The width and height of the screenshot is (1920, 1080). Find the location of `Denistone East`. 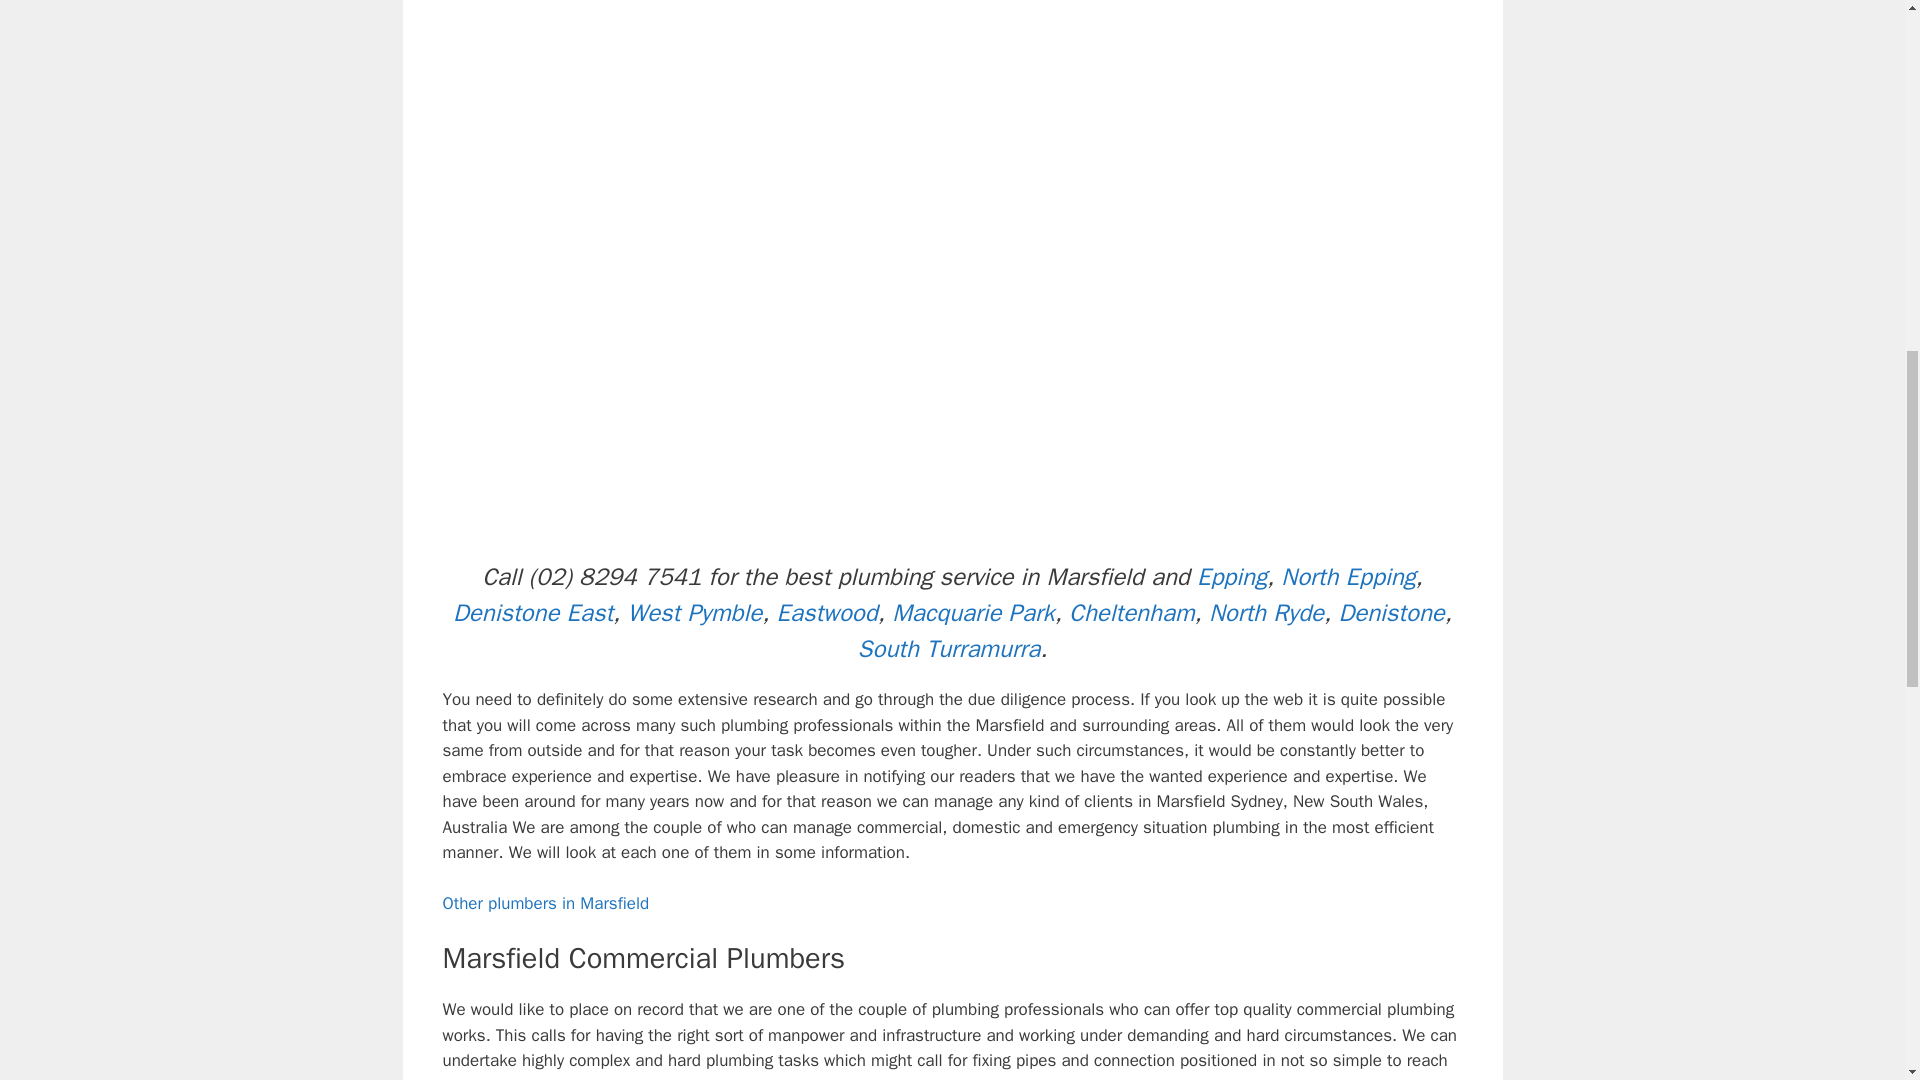

Denistone East is located at coordinates (532, 612).